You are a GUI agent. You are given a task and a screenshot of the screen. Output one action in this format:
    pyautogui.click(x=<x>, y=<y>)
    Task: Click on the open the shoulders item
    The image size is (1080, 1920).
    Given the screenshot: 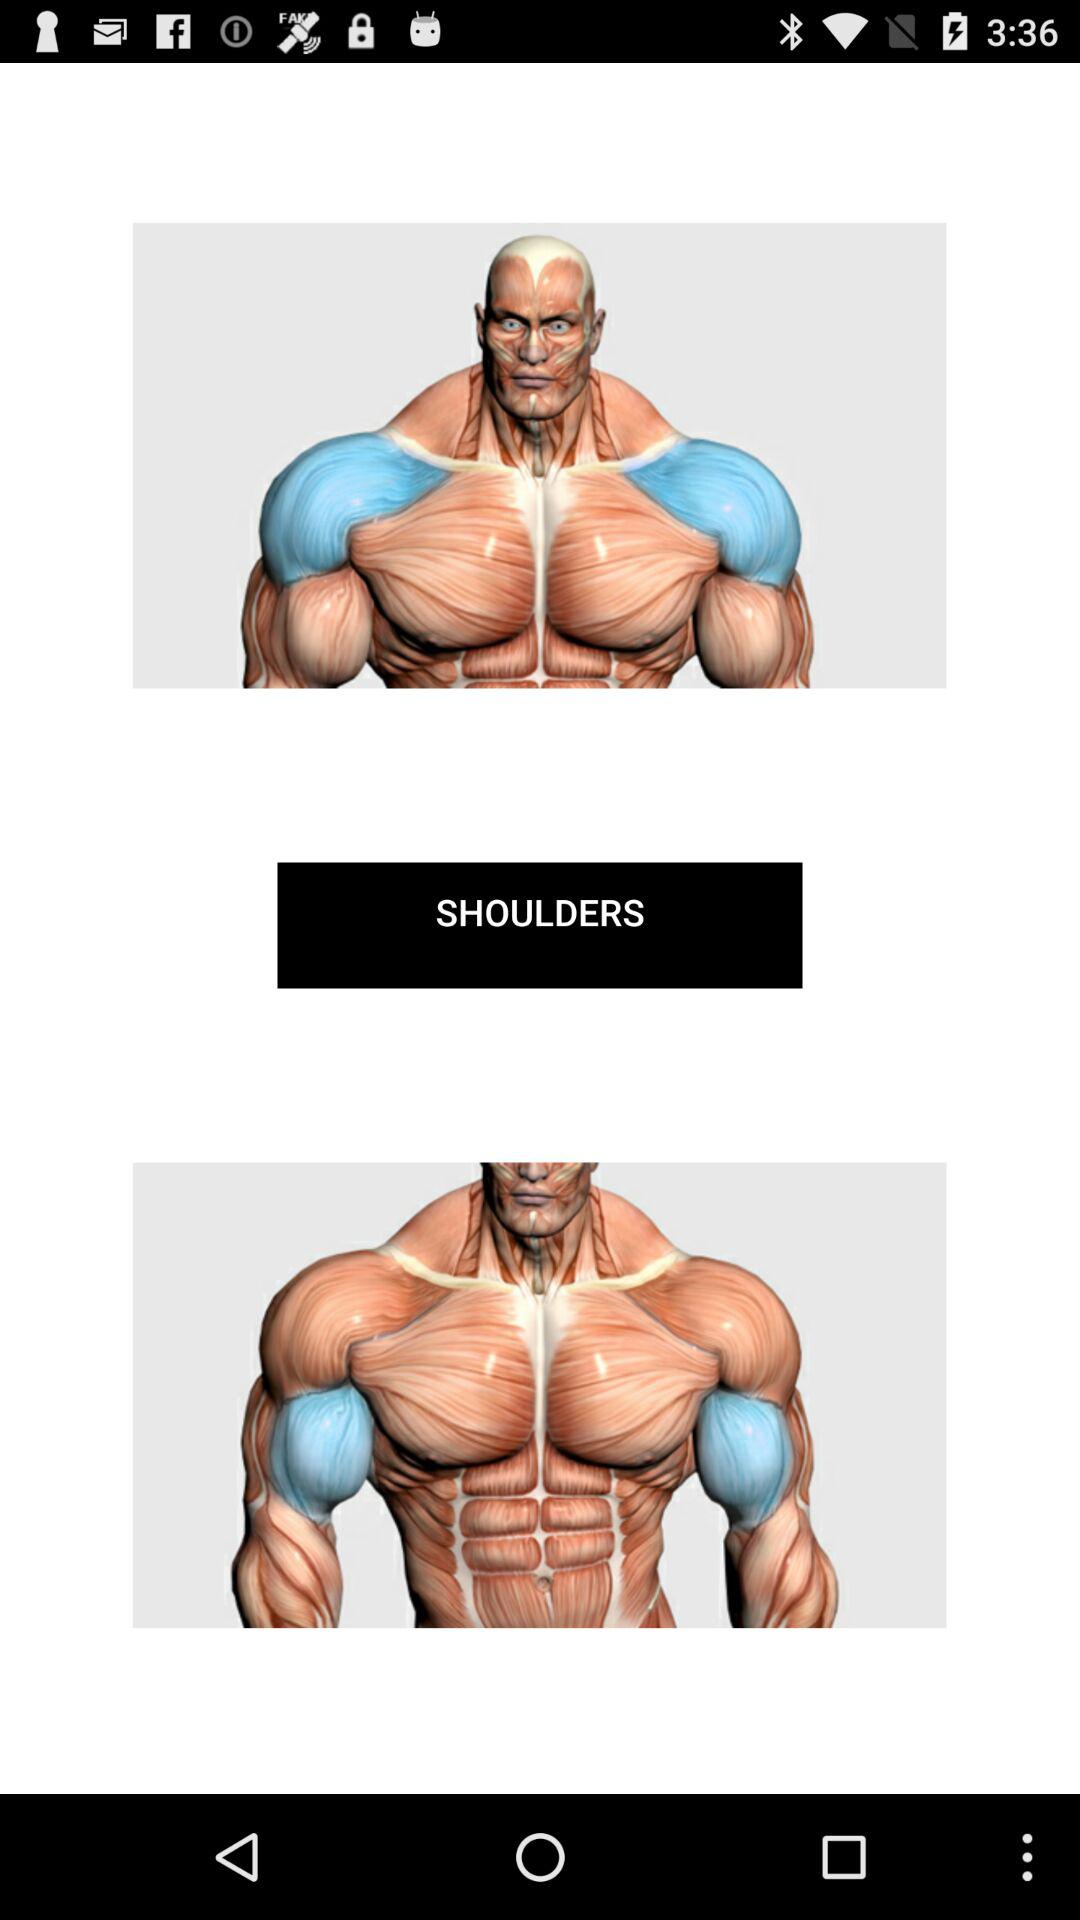 What is the action you would take?
    pyautogui.click(x=540, y=925)
    